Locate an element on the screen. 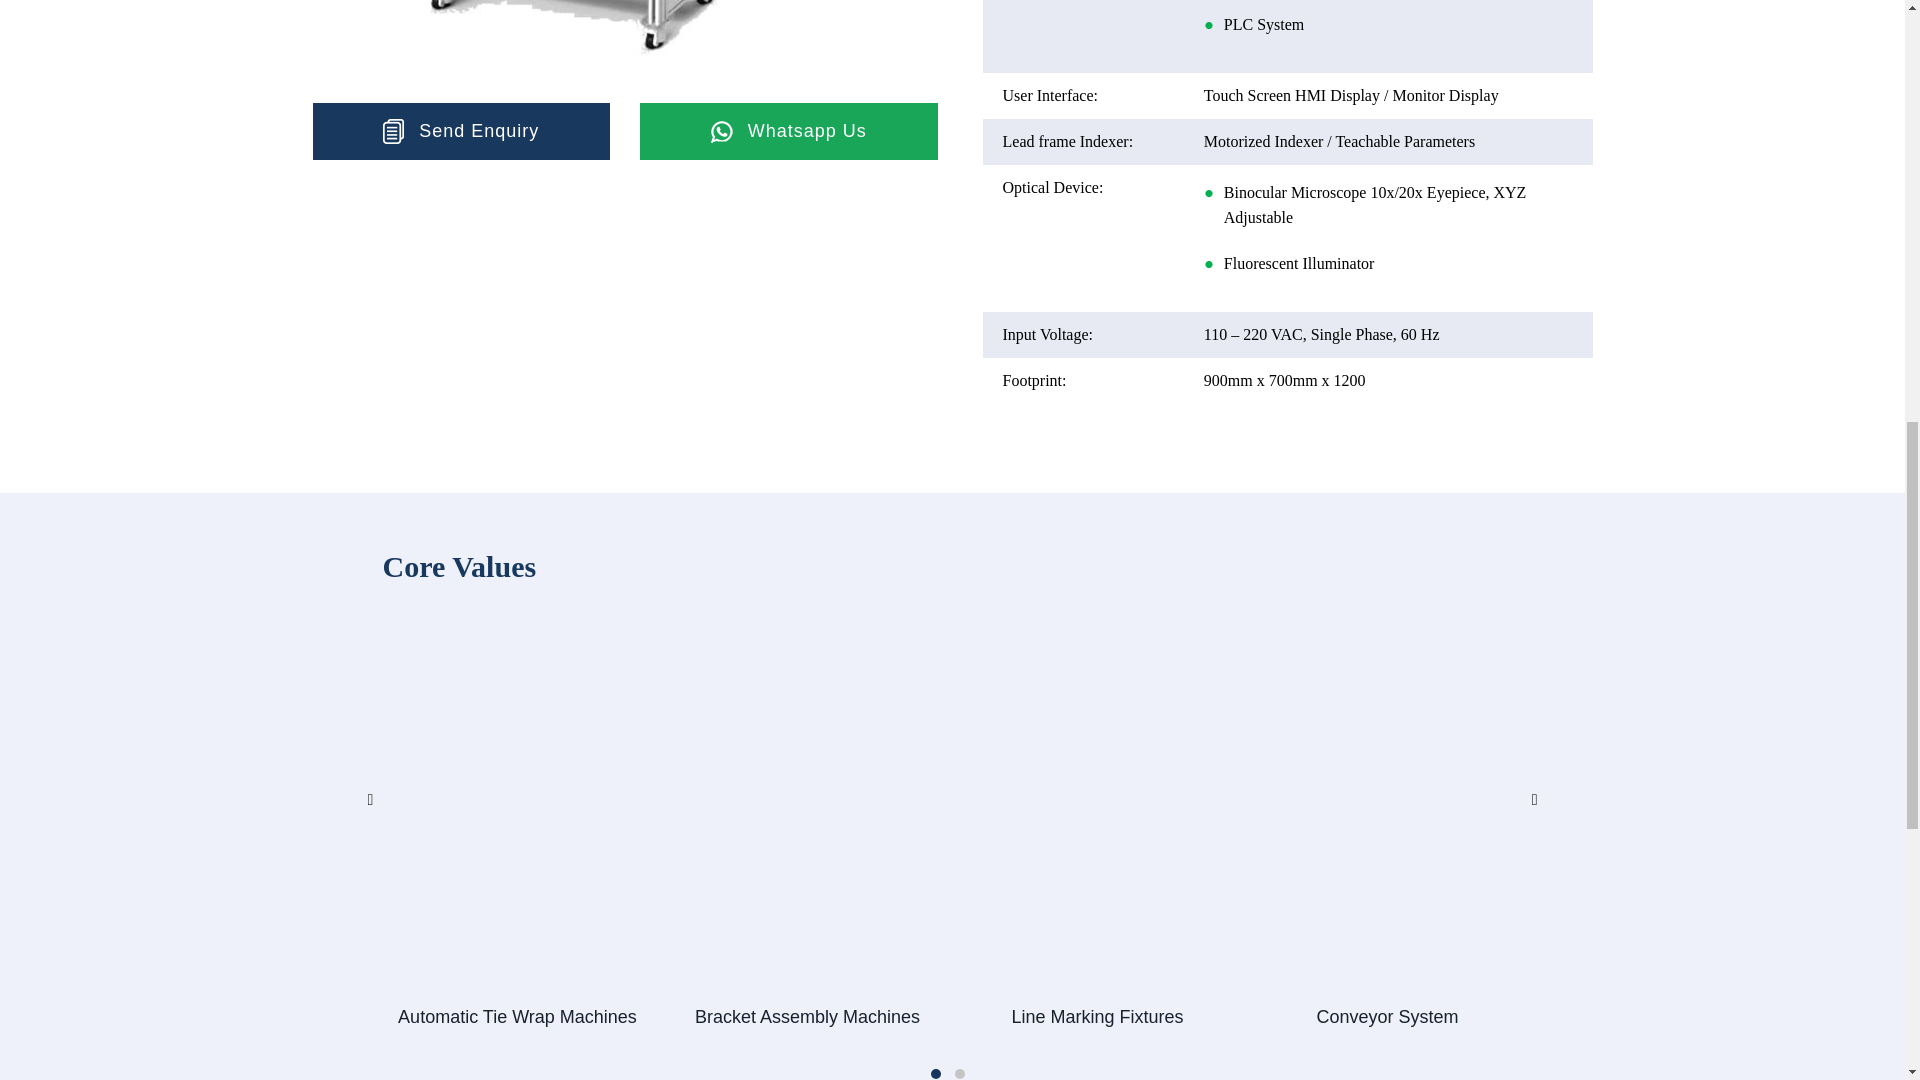 The image size is (1920, 1080). Line Marking Fixtures is located at coordinates (1096, 1016).